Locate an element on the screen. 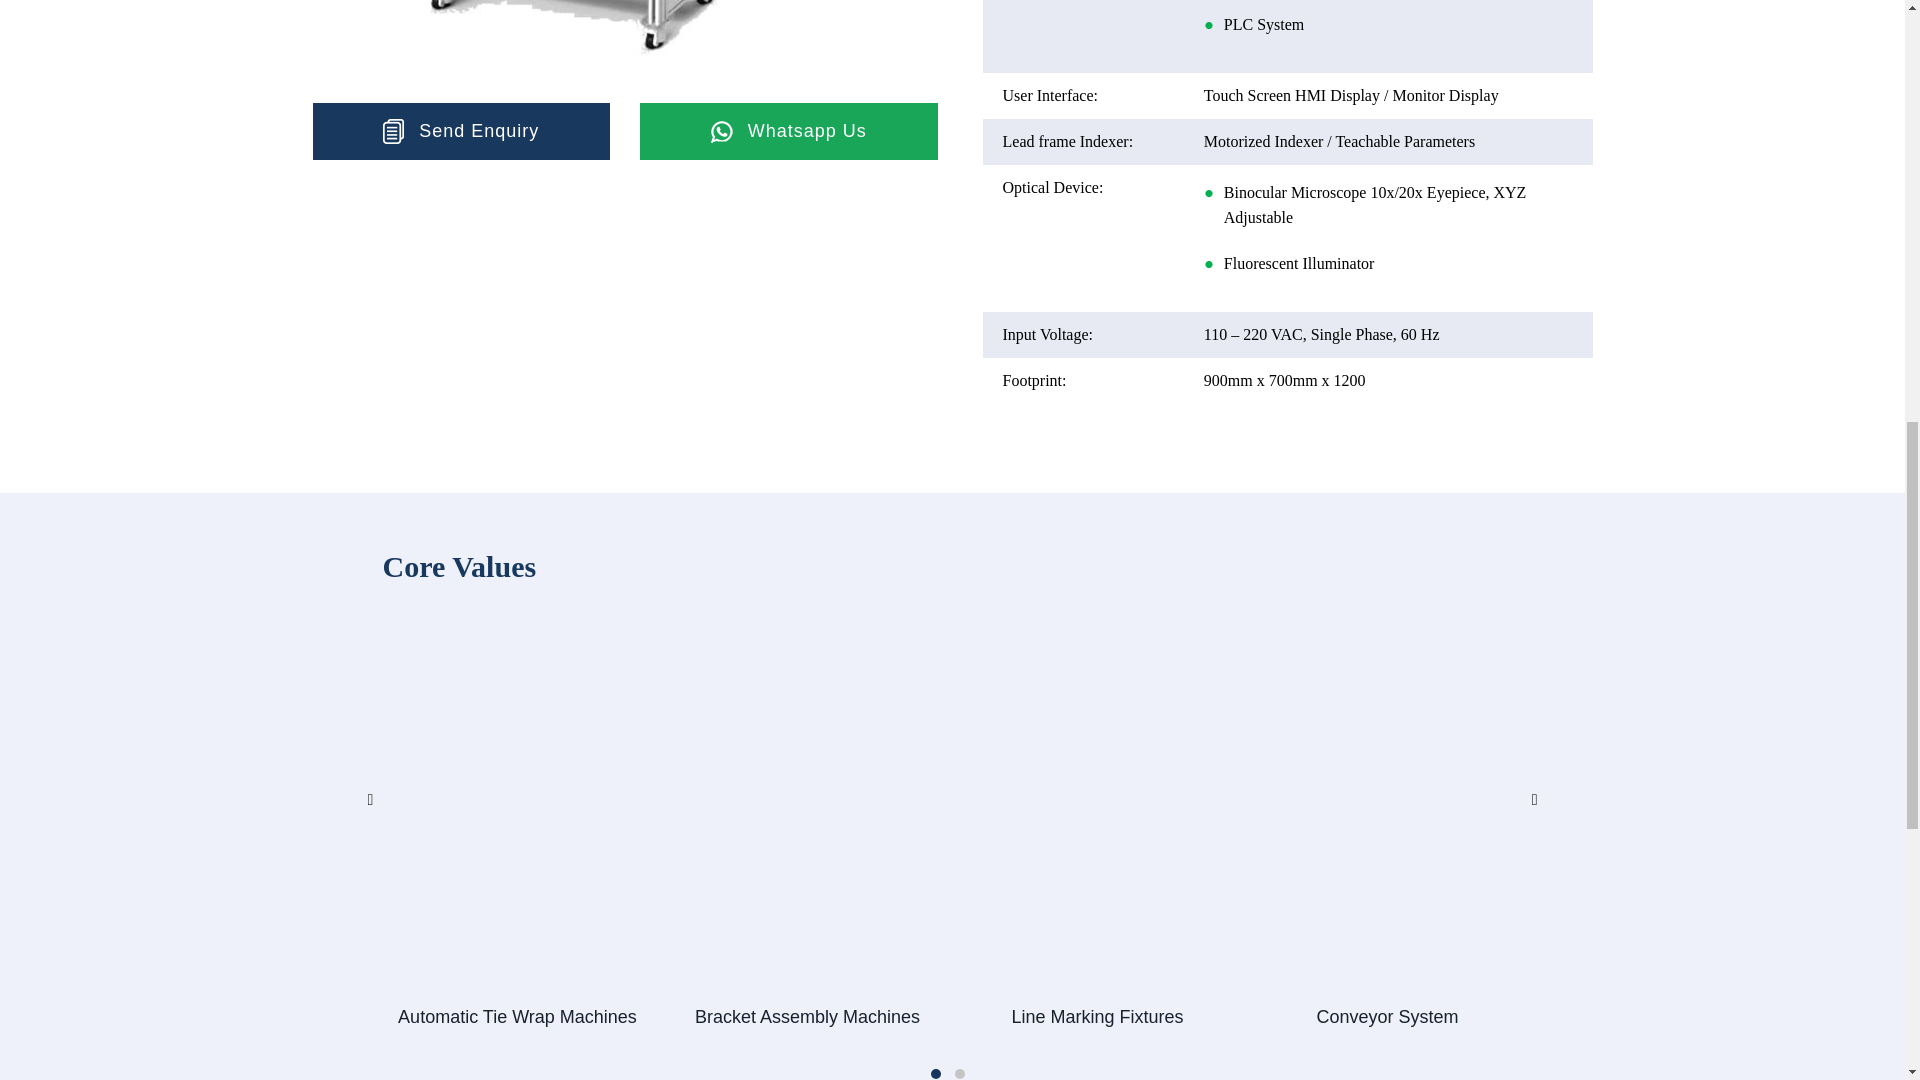 The image size is (1920, 1080). Line Marking Fixtures is located at coordinates (1096, 1016).